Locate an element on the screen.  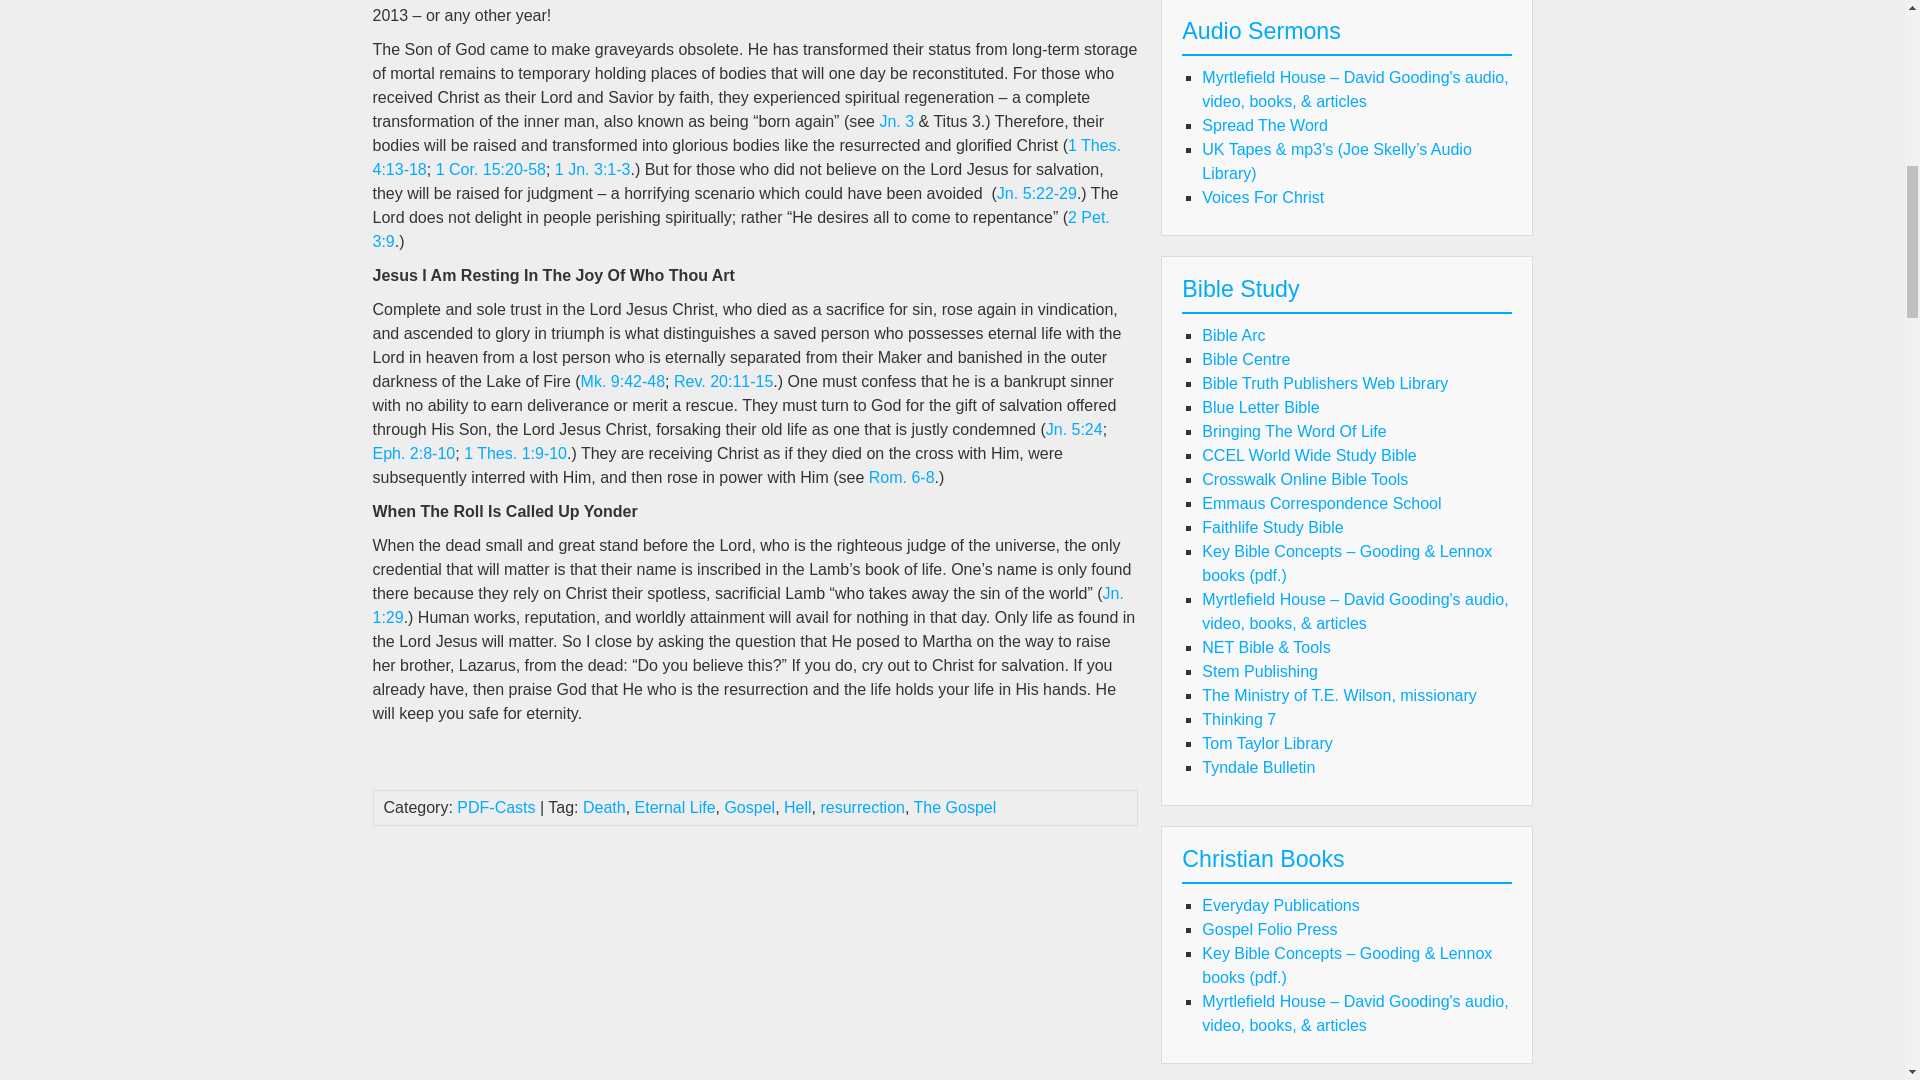
2 Pet. 3:9 is located at coordinates (740, 229).